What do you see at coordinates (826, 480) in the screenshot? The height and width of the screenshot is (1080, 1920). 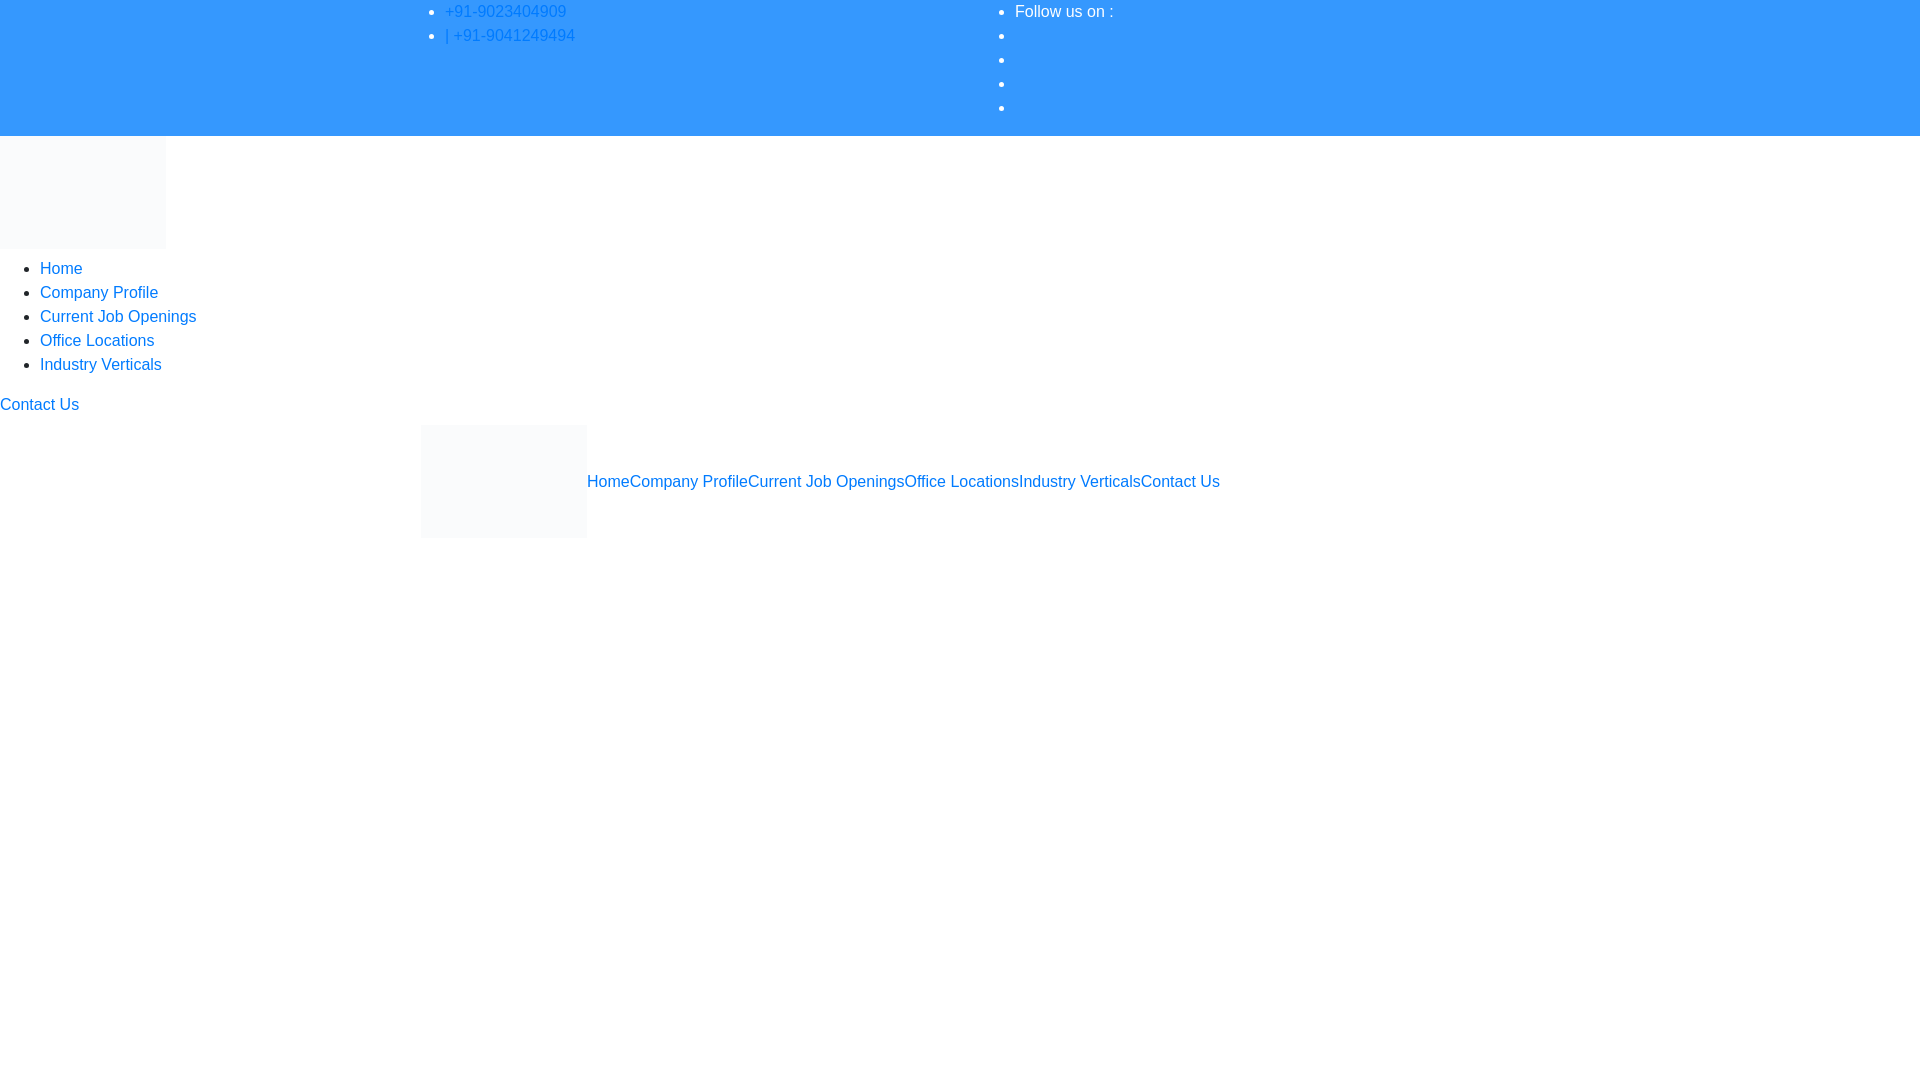 I see `Current Job Openings` at bounding box center [826, 480].